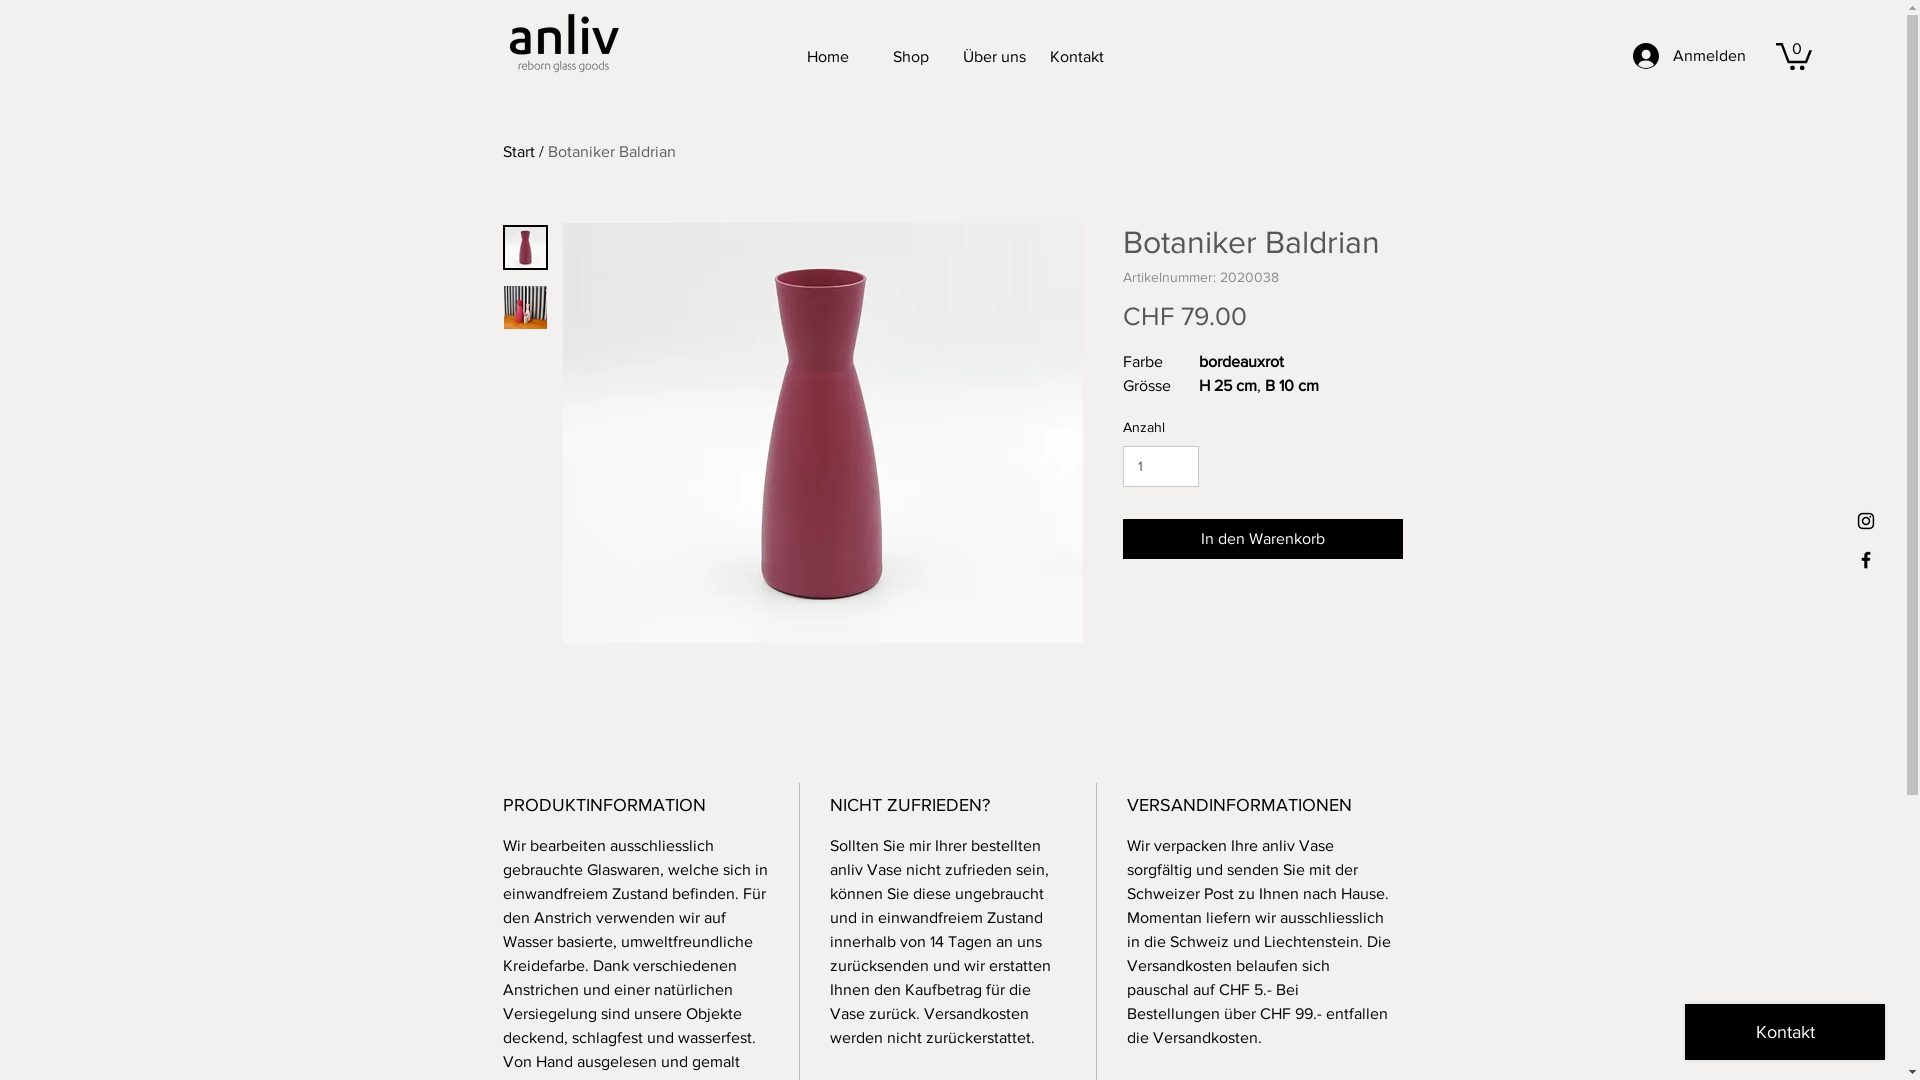 The width and height of the screenshot is (1920, 1080). I want to click on anliv Home, so click(562, 42).